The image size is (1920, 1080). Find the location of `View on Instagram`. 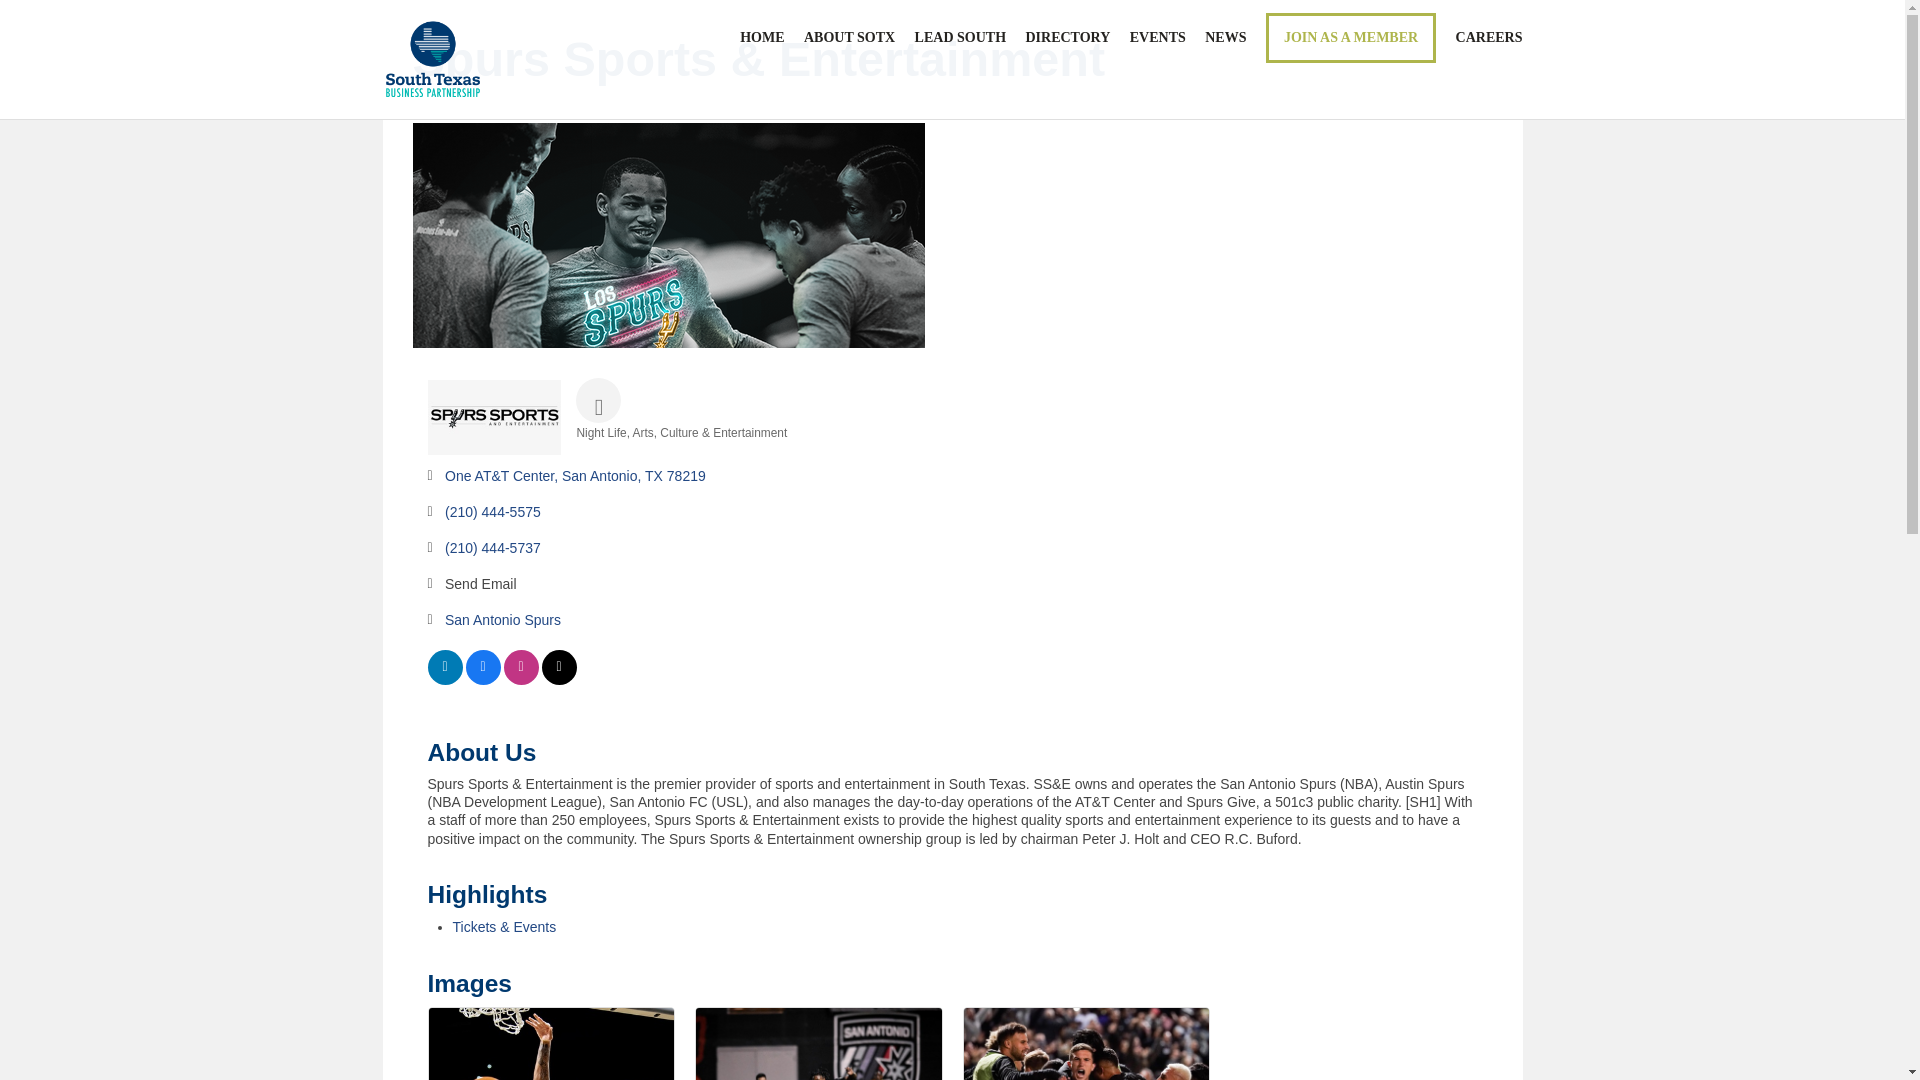

View on Instagram is located at coordinates (521, 679).